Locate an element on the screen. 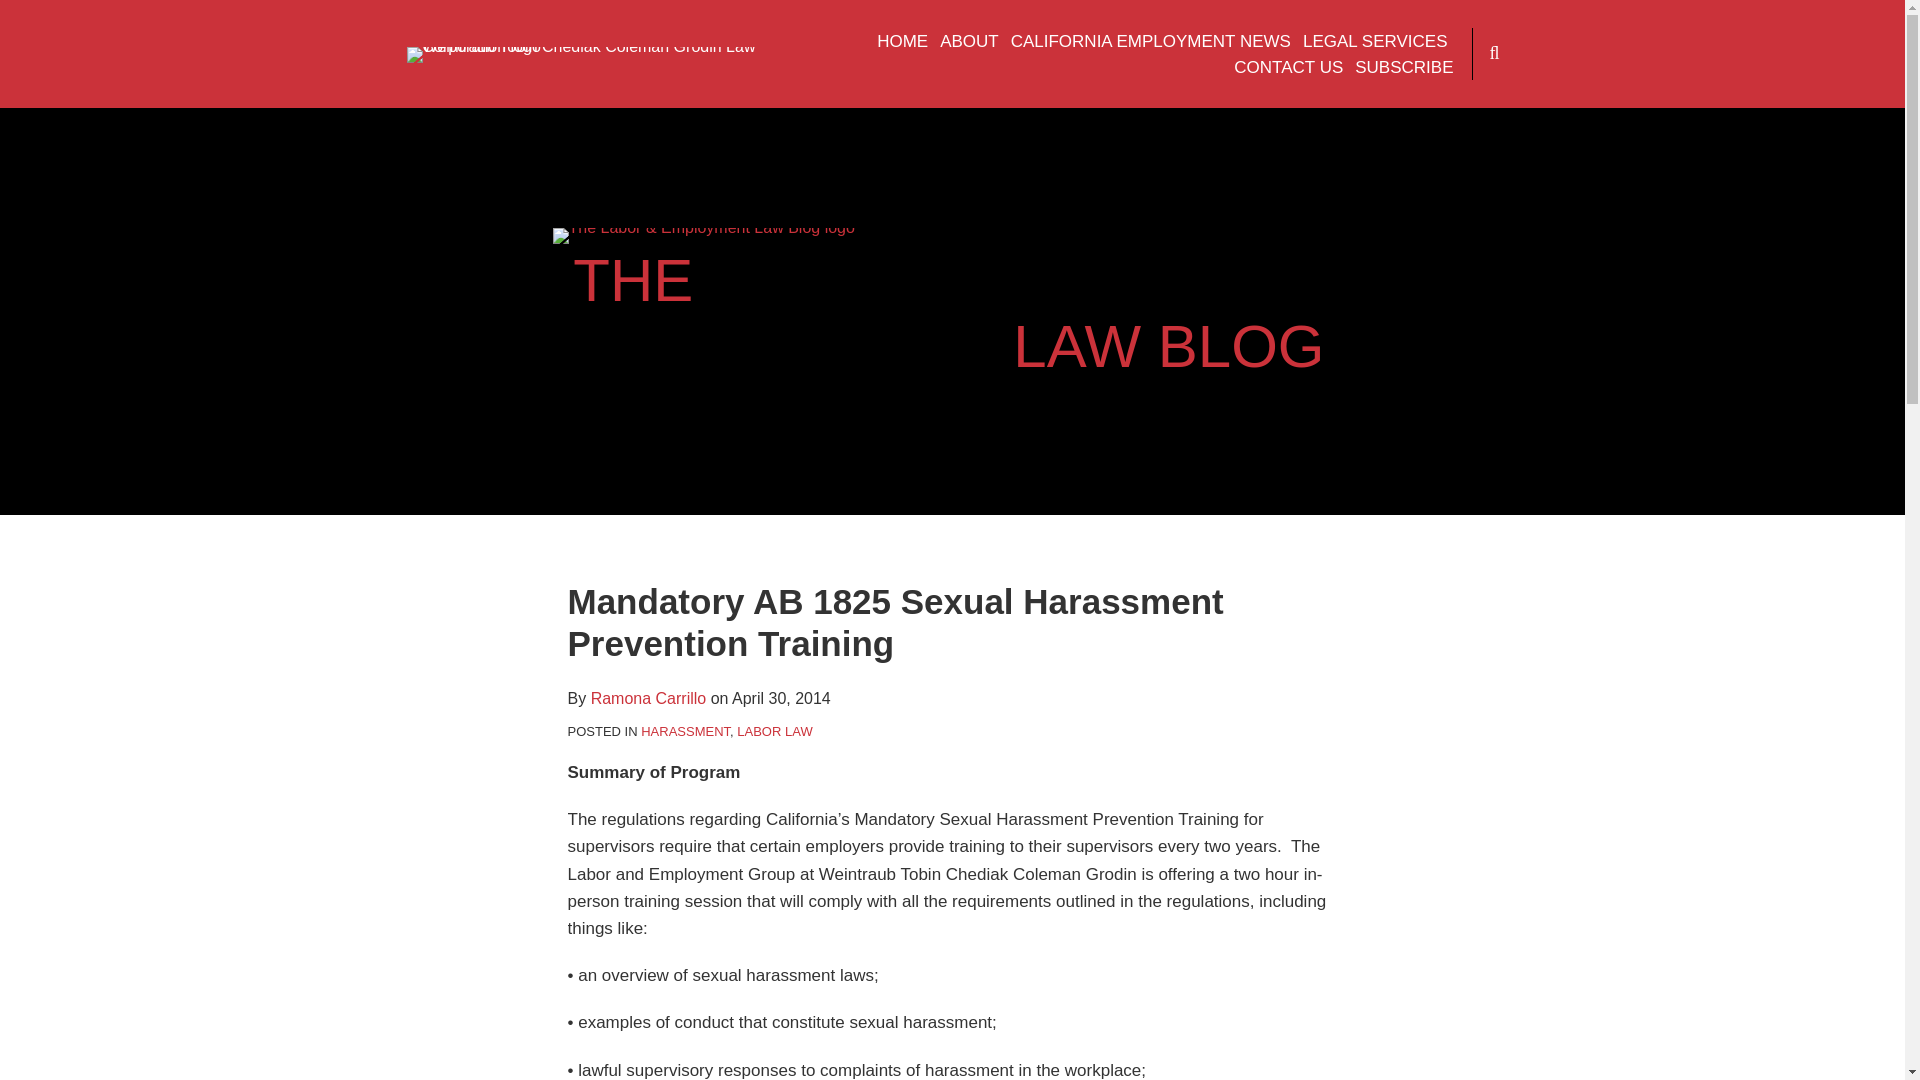 This screenshot has width=1920, height=1080. Ramona Carrillo is located at coordinates (648, 698).